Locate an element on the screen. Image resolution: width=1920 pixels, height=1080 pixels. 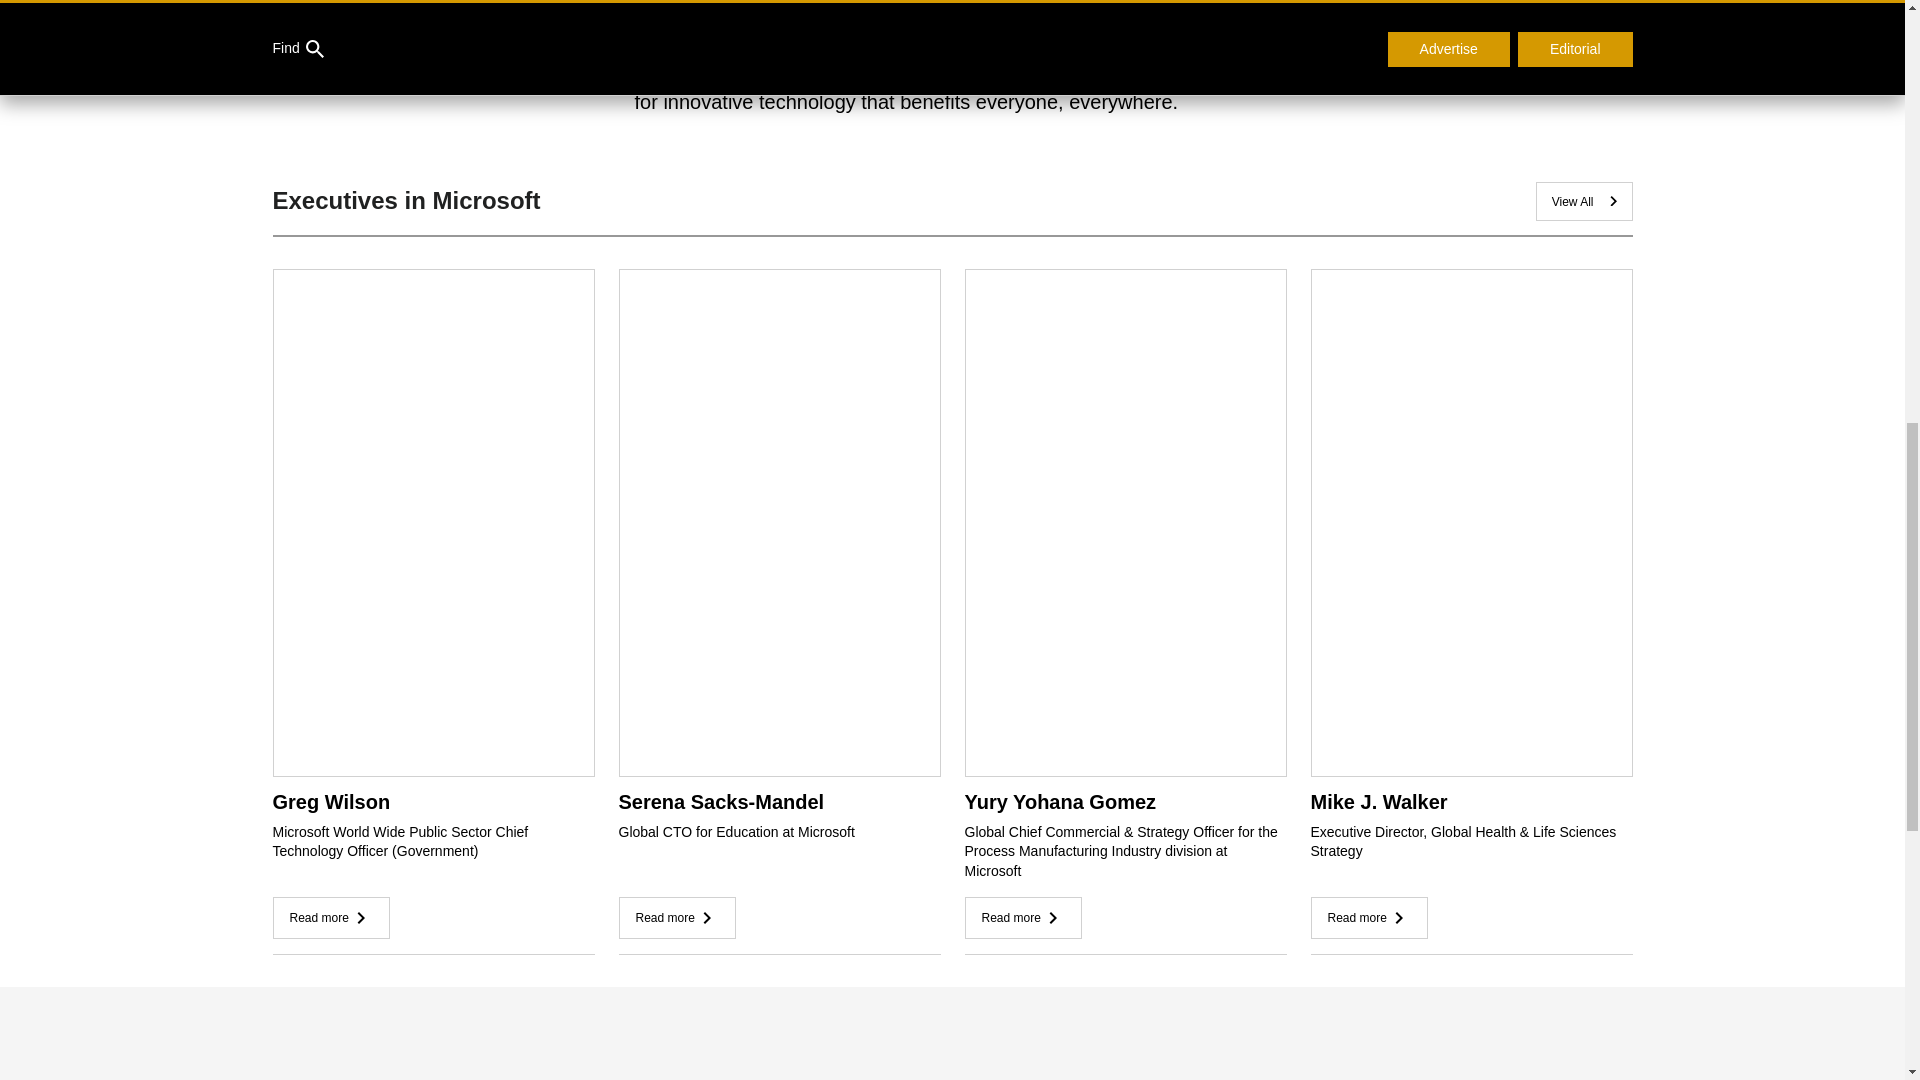
View All is located at coordinates (1584, 202).